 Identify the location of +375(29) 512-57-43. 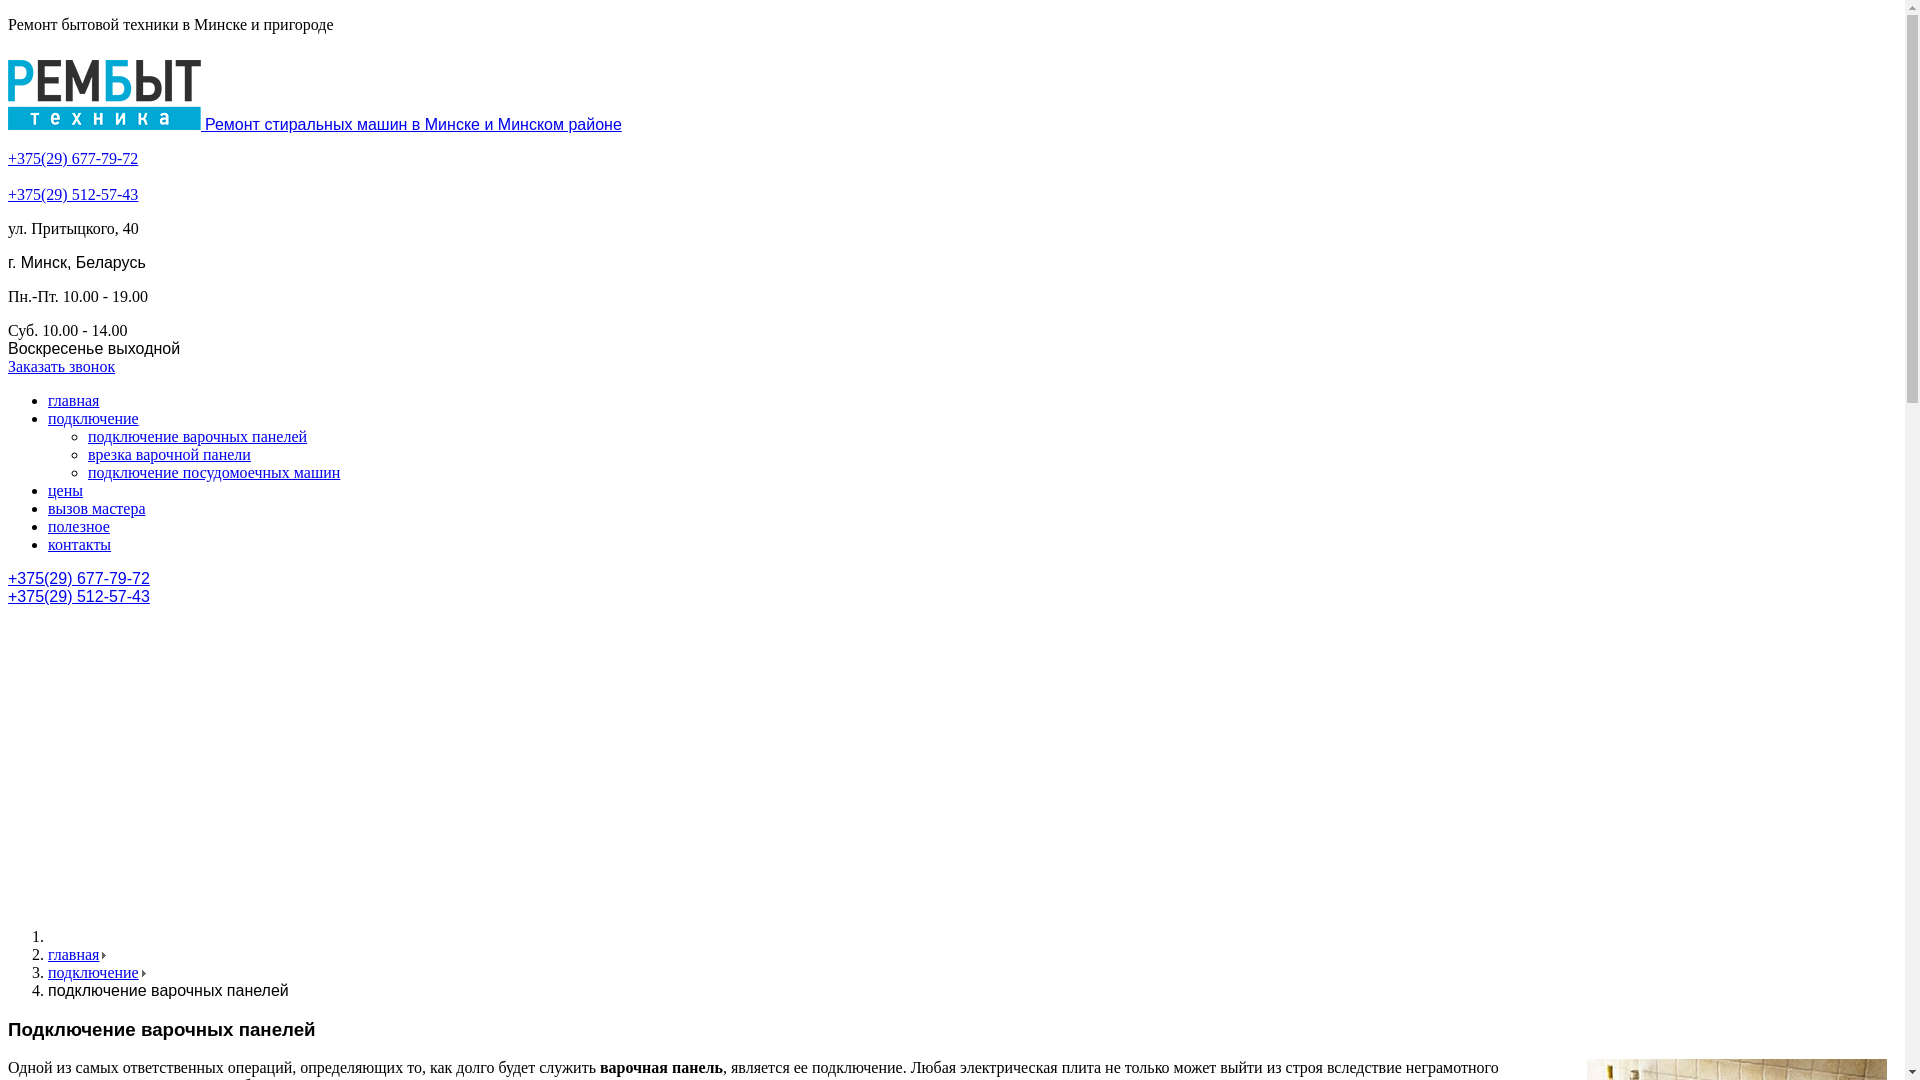
(79, 596).